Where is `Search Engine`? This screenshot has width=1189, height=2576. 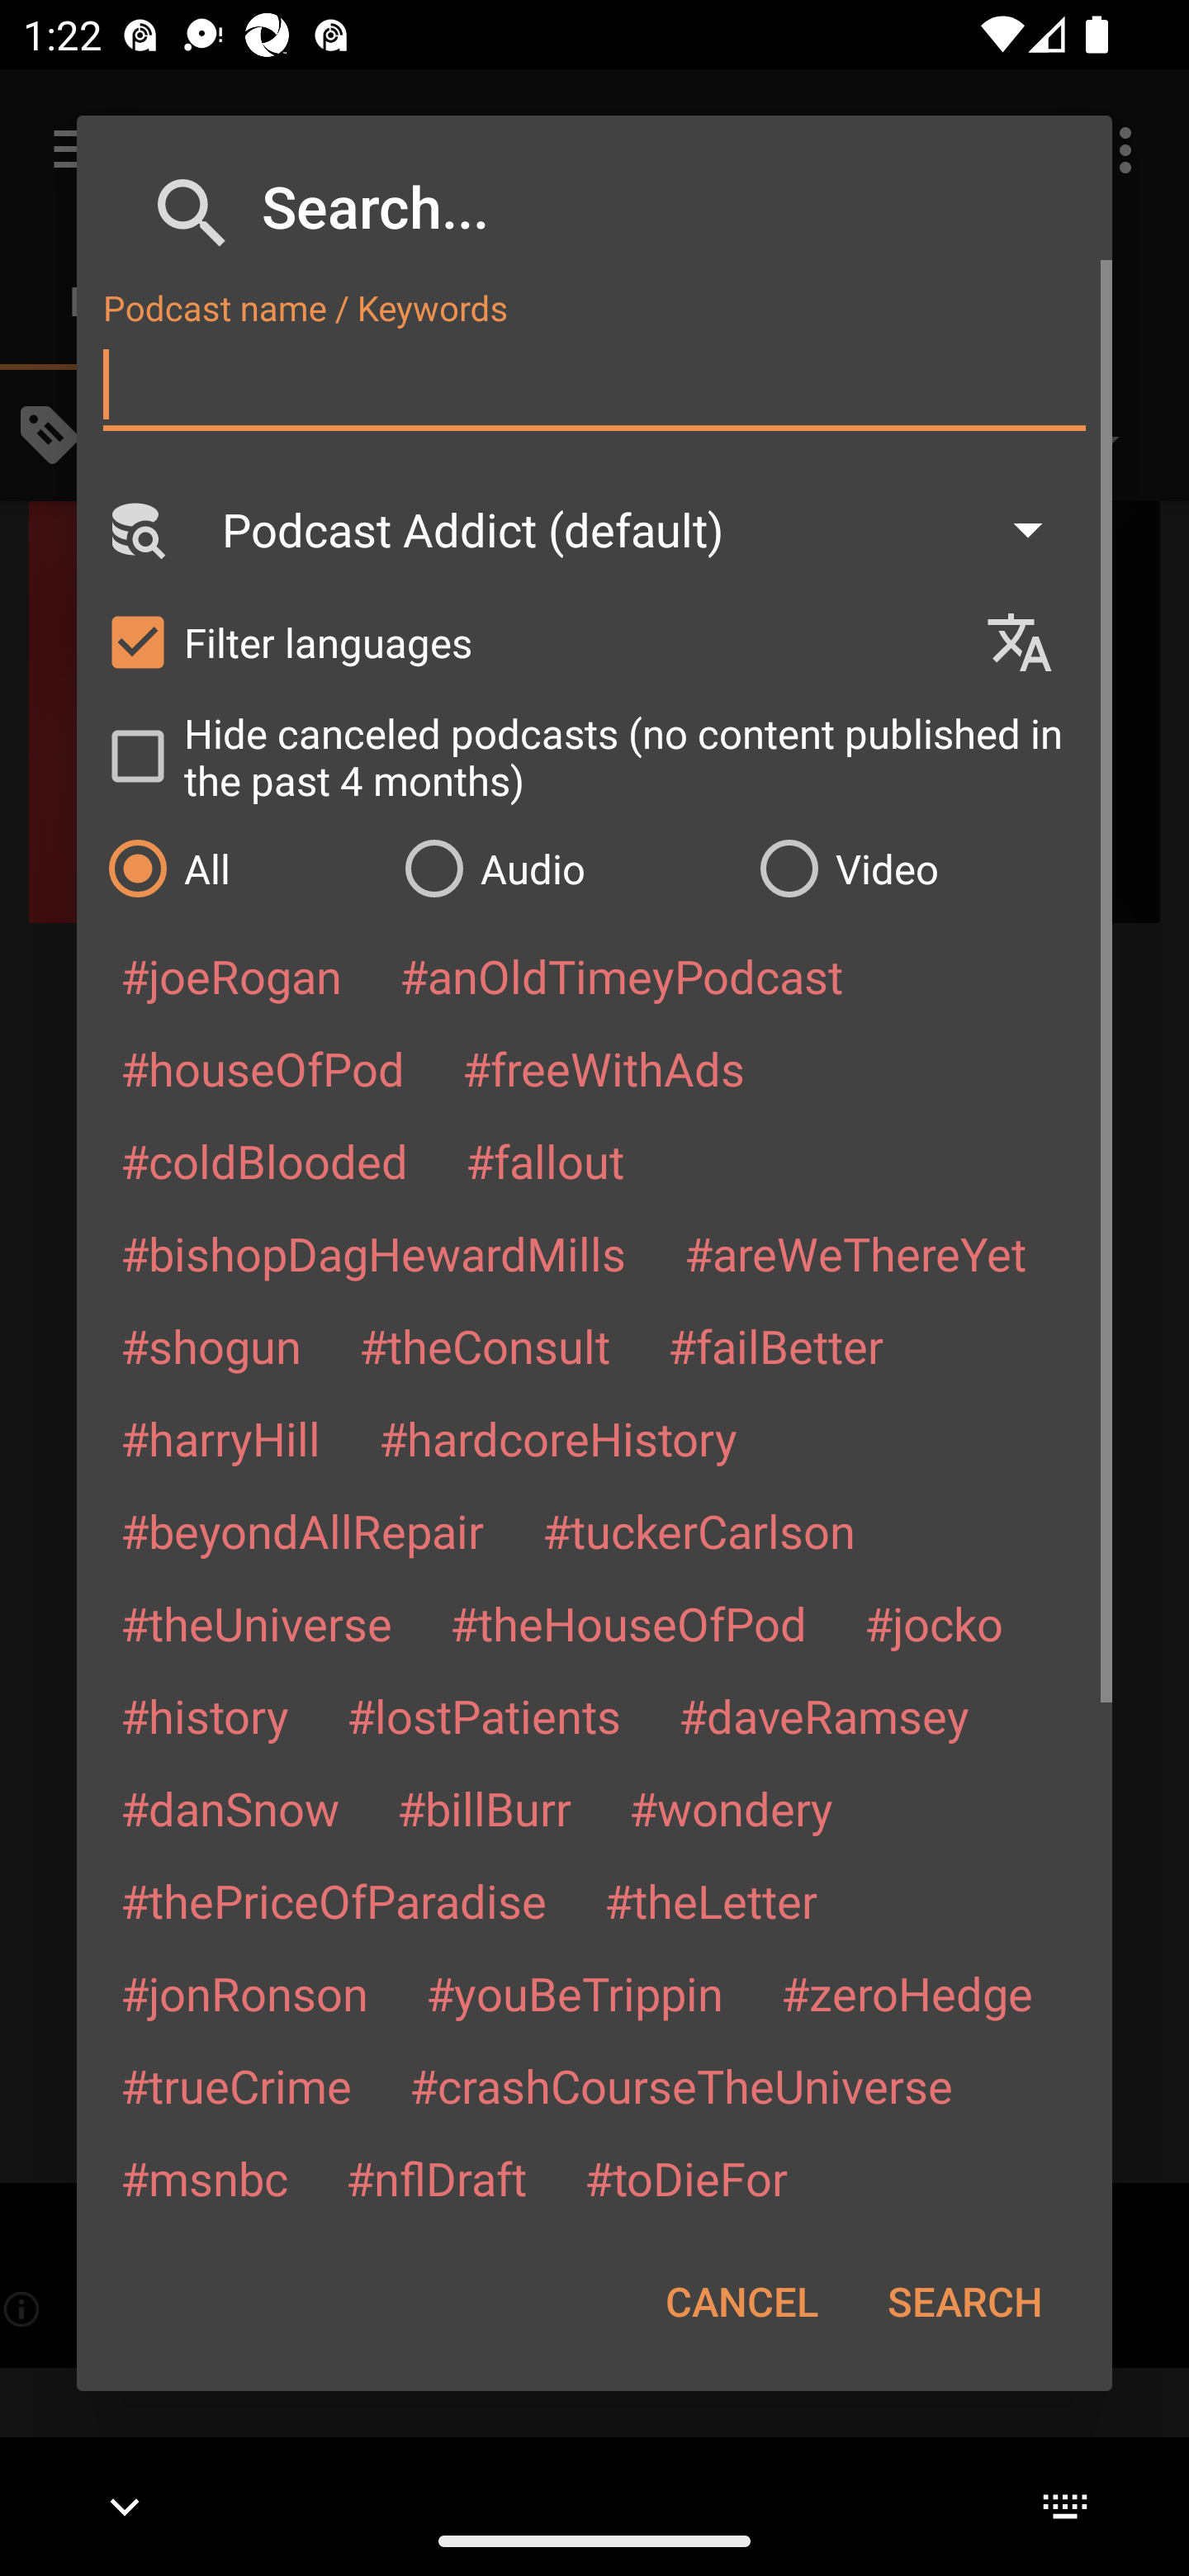 Search Engine is located at coordinates (135, 529).